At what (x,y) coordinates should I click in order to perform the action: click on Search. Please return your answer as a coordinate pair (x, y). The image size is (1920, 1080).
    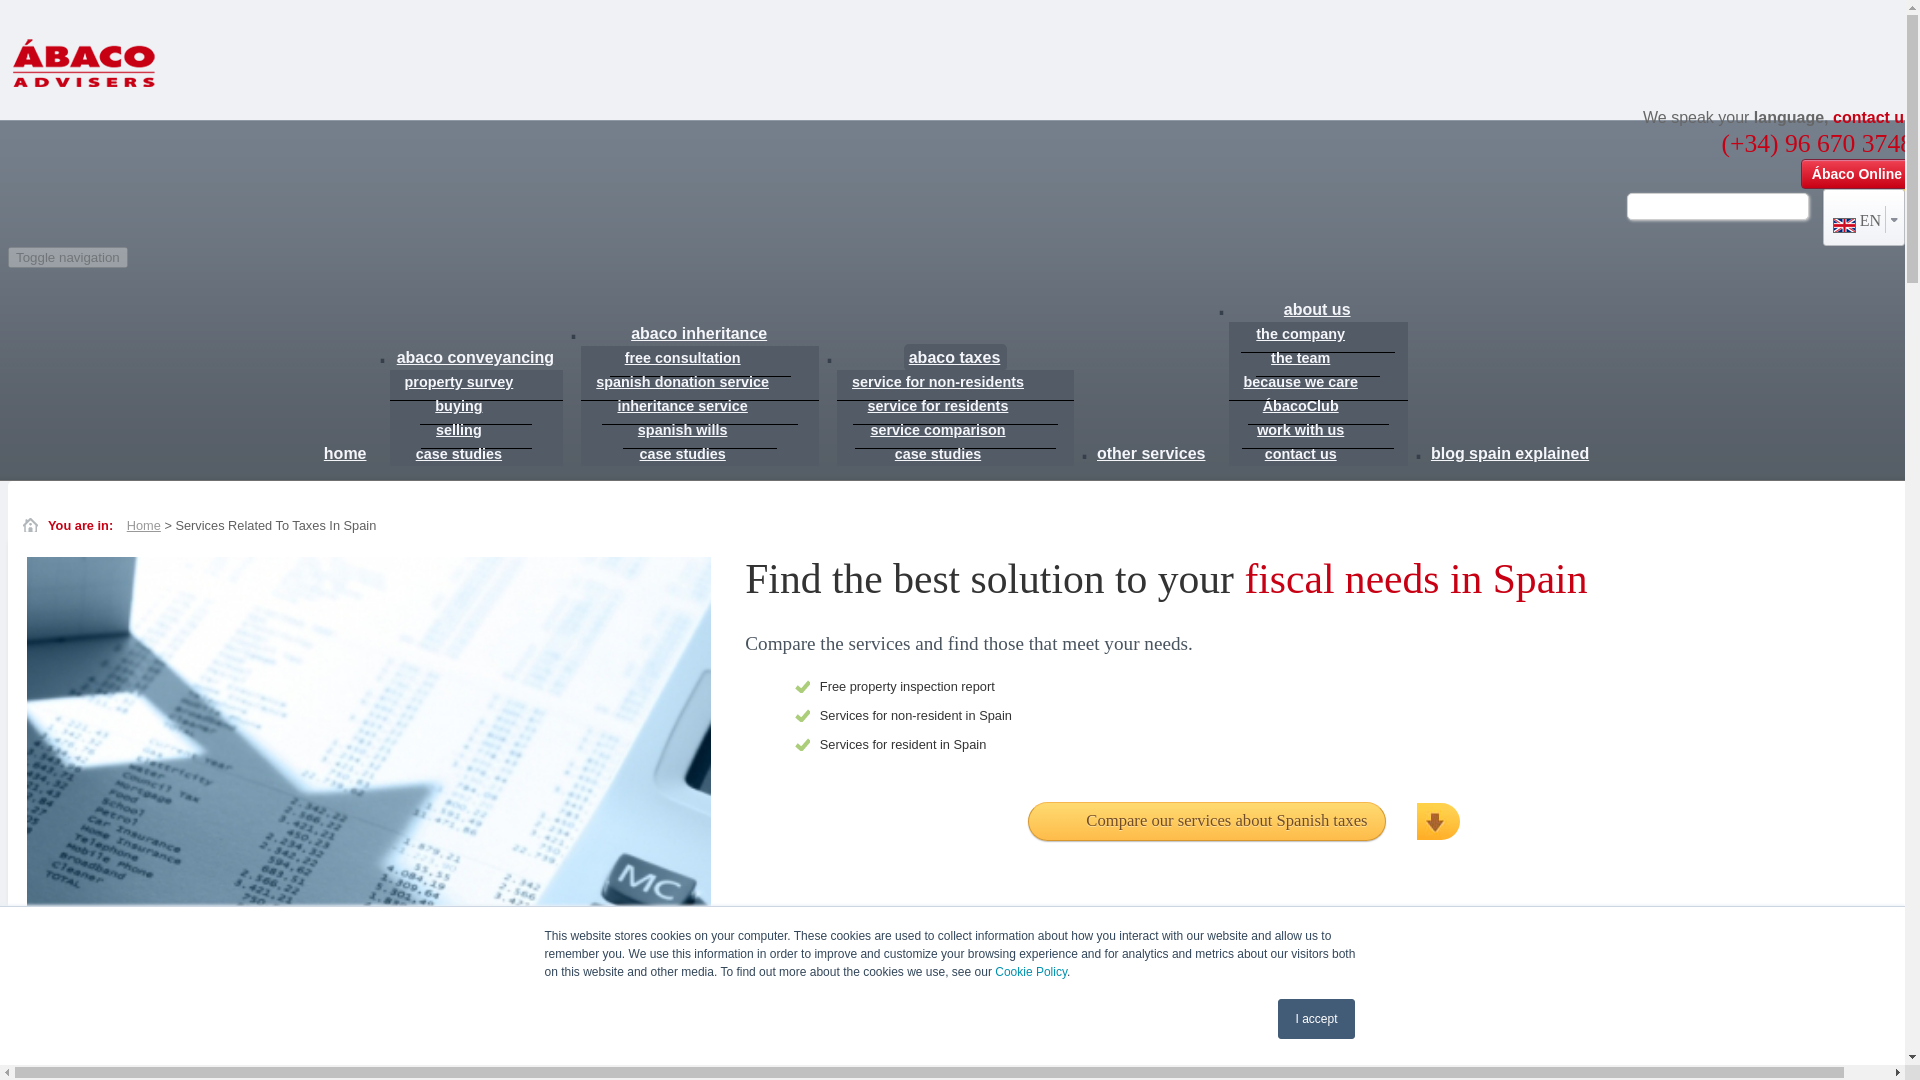
    Looking at the image, I should click on (1867, 206).